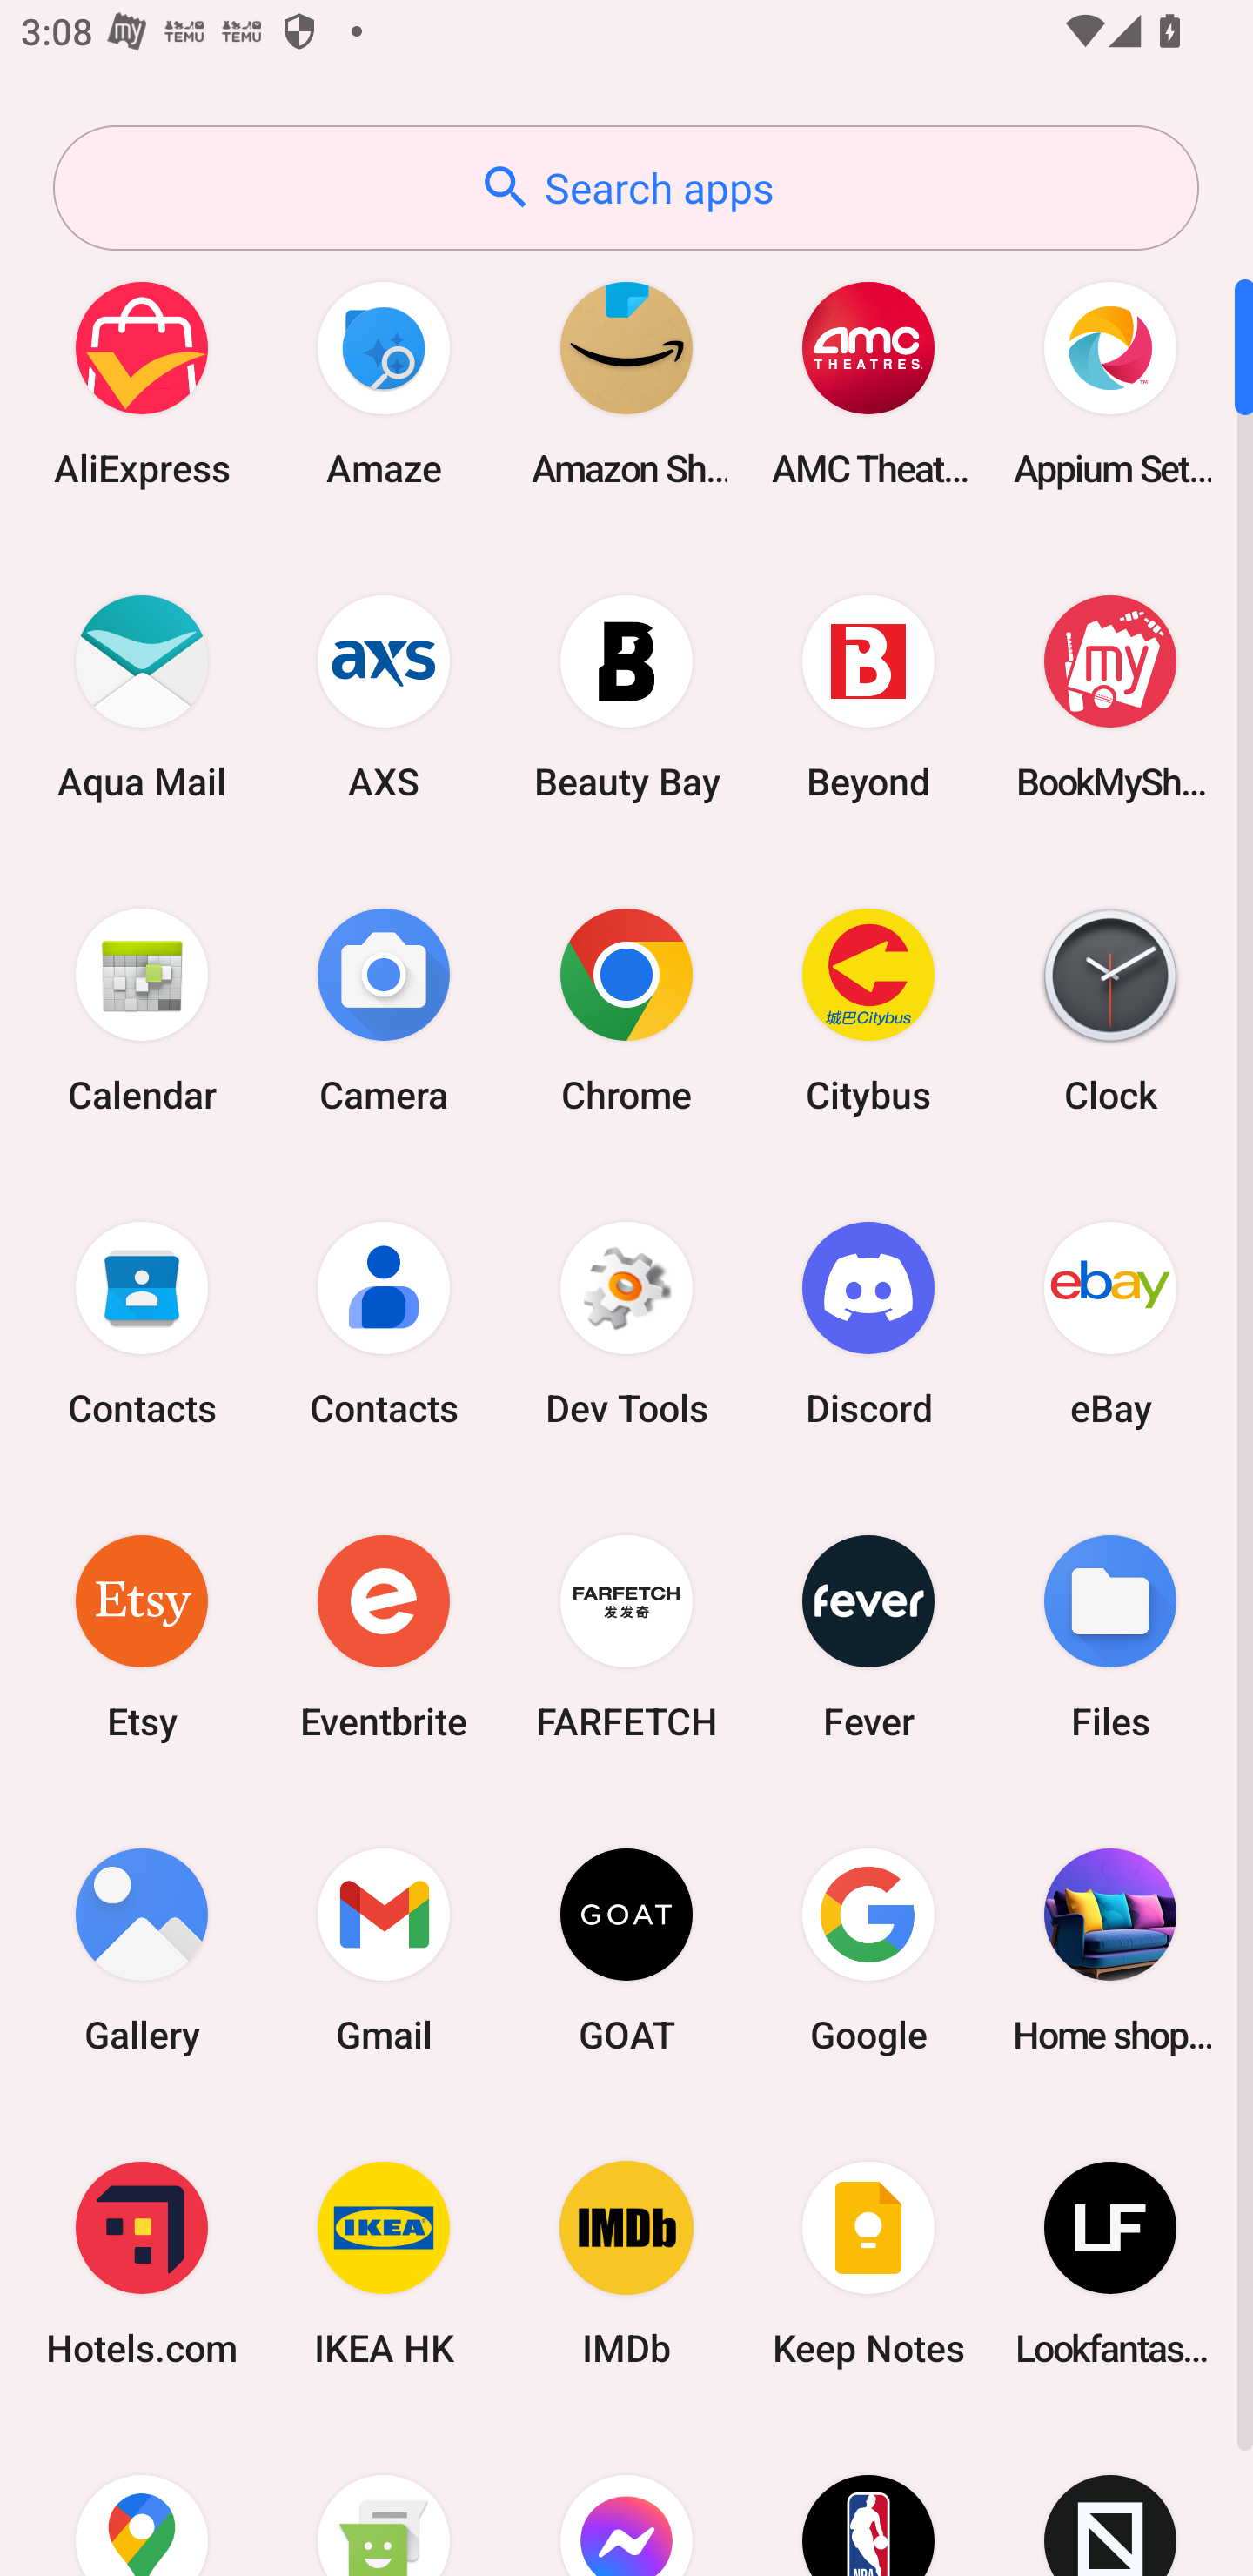 Image resolution: width=1253 pixels, height=2576 pixels. What do you see at coordinates (626, 1010) in the screenshot?
I see `Chrome` at bounding box center [626, 1010].